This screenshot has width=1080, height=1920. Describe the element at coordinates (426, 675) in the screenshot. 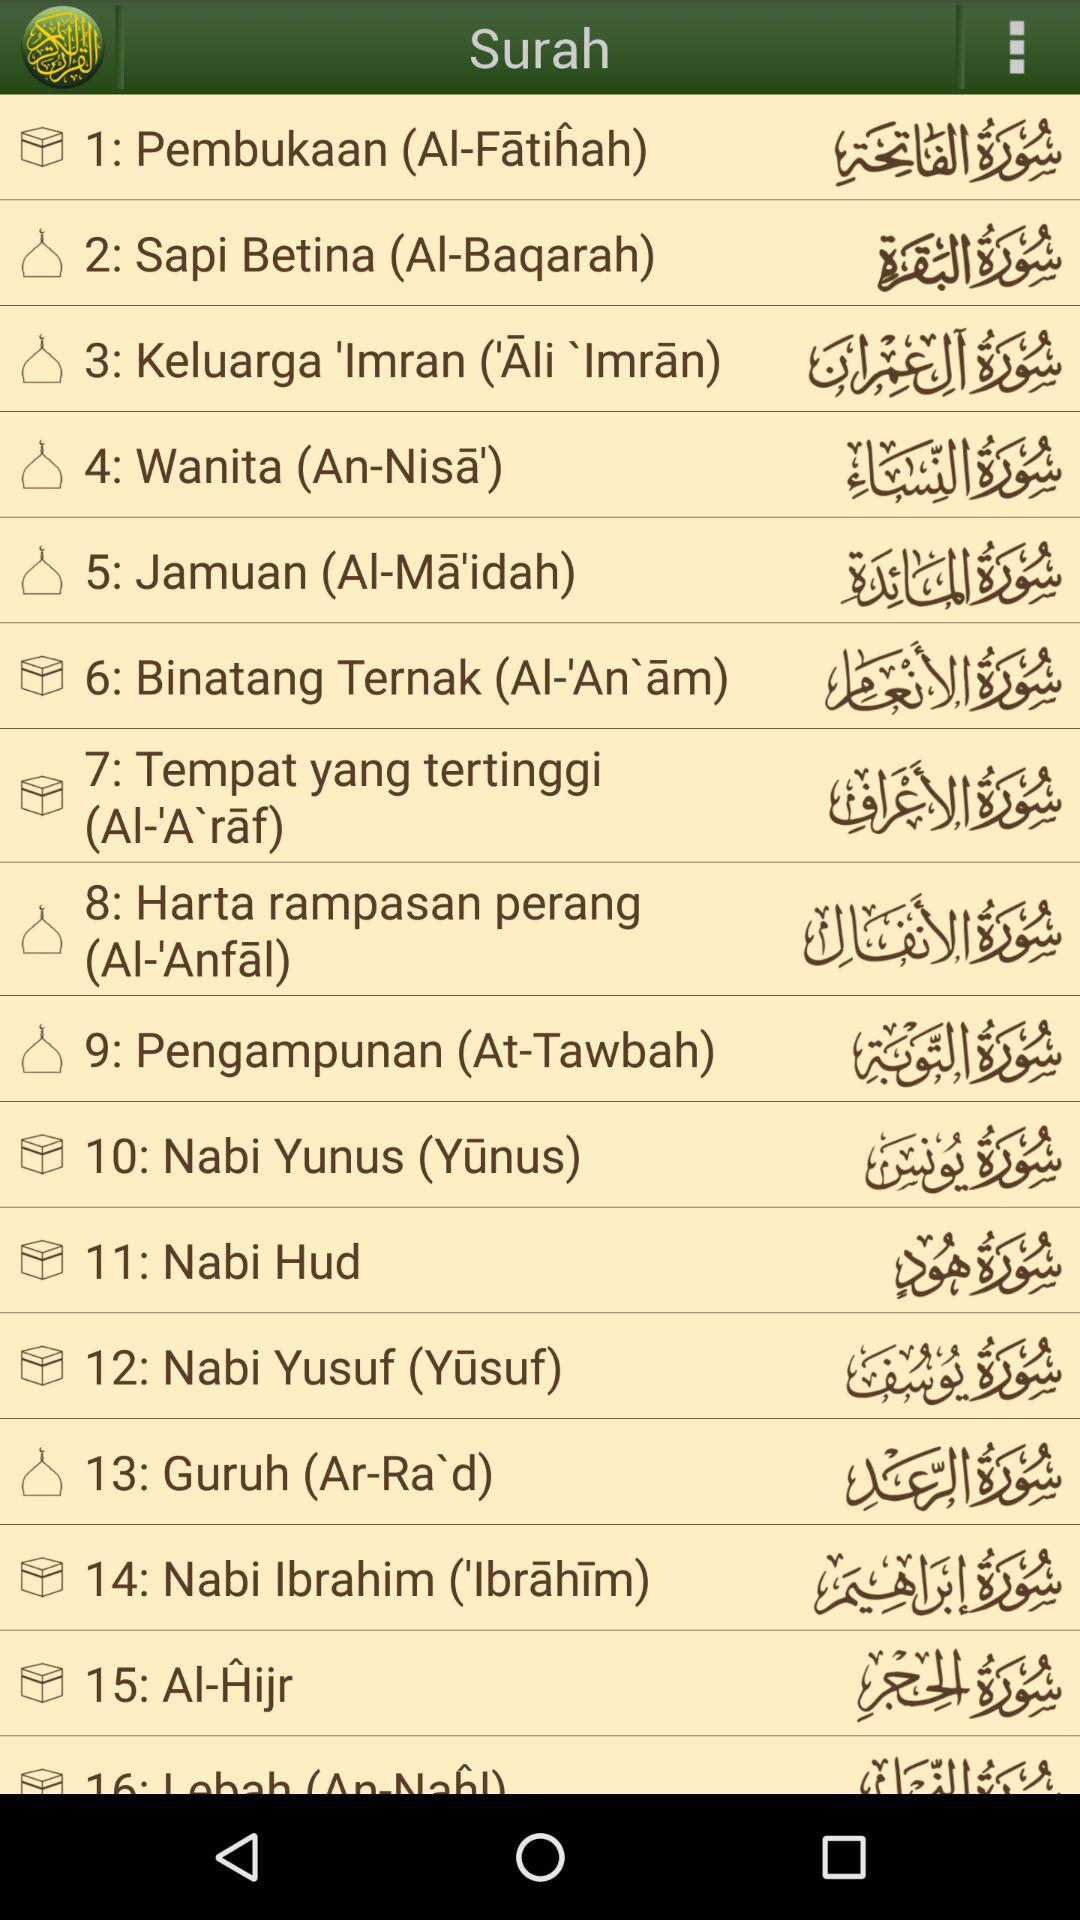

I see `turn on the icon above 7 tempat yang item` at that location.